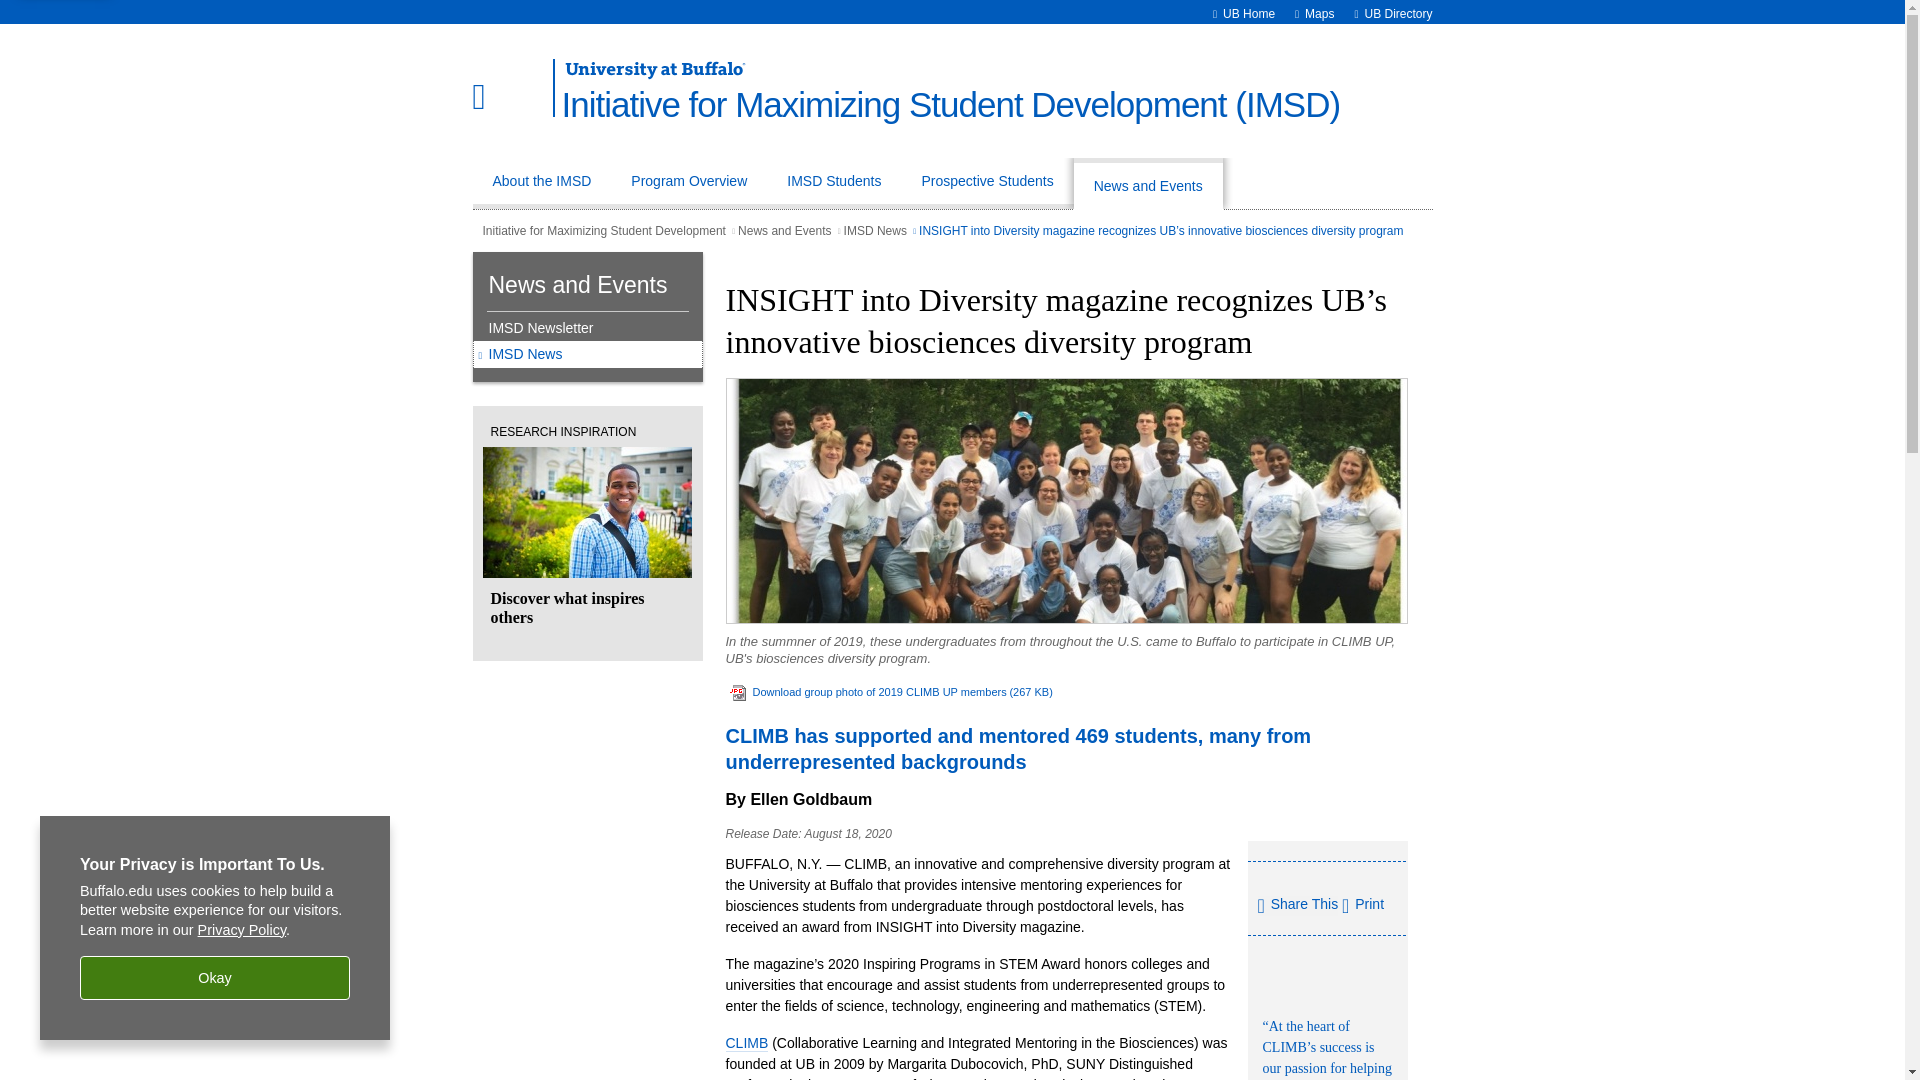  Describe the element at coordinates (799, 798) in the screenshot. I see `By Ellen Goldbaum` at that location.